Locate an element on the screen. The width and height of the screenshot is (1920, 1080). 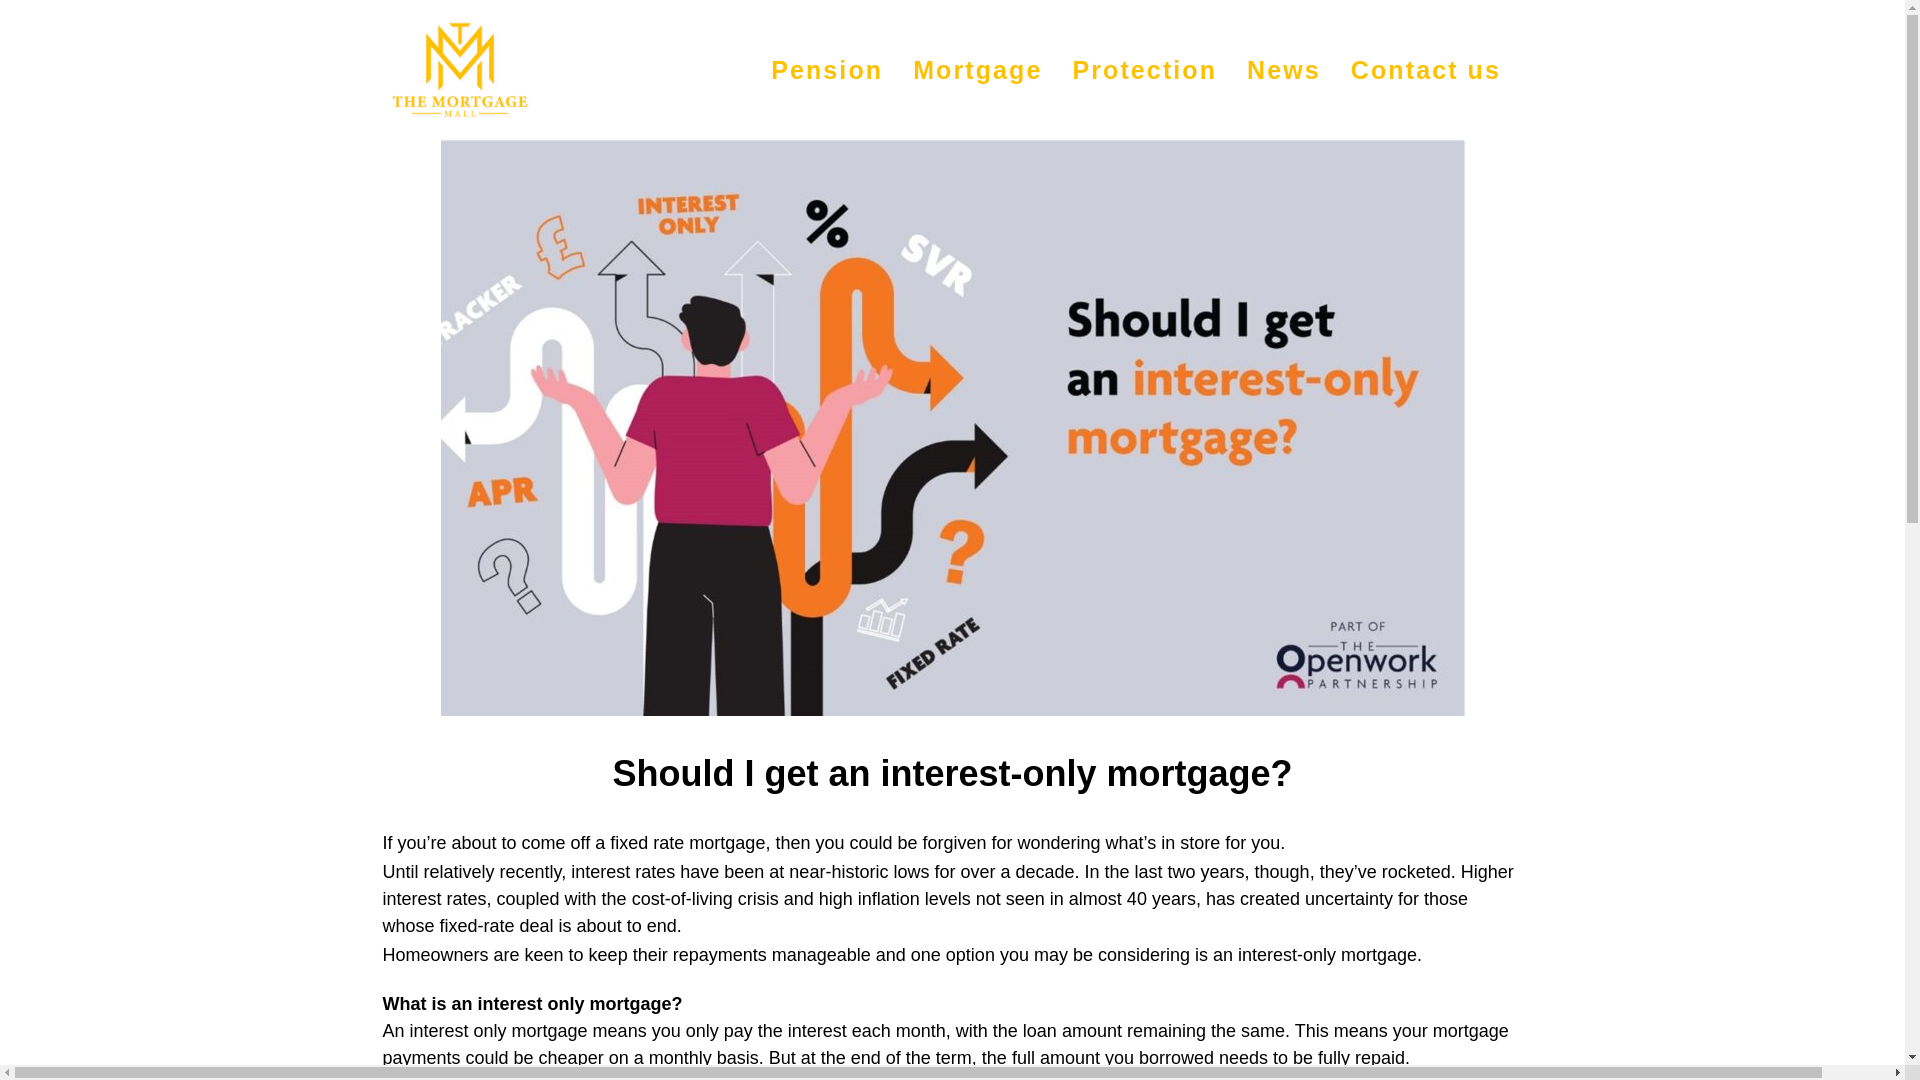
News is located at coordinates (1284, 70).